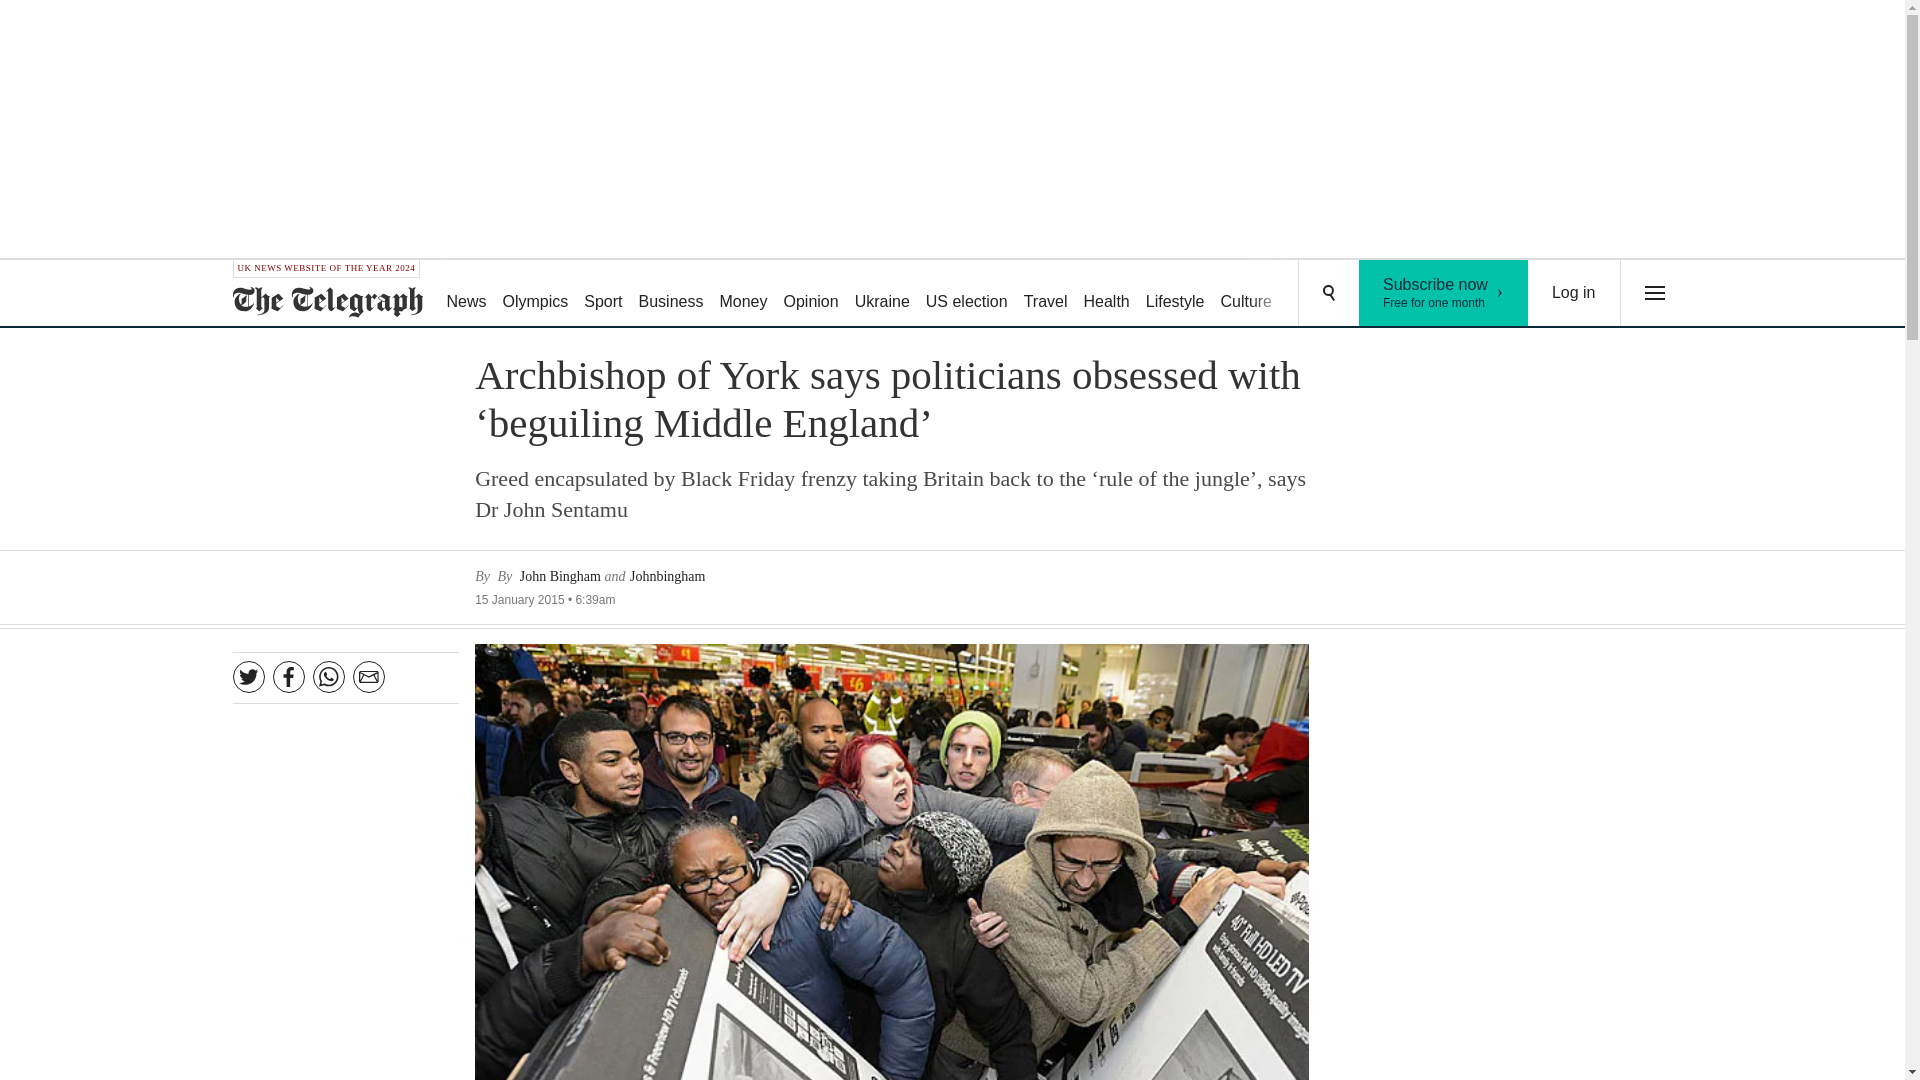 This screenshot has height=1080, width=1920. I want to click on Health, so click(1106, 294).